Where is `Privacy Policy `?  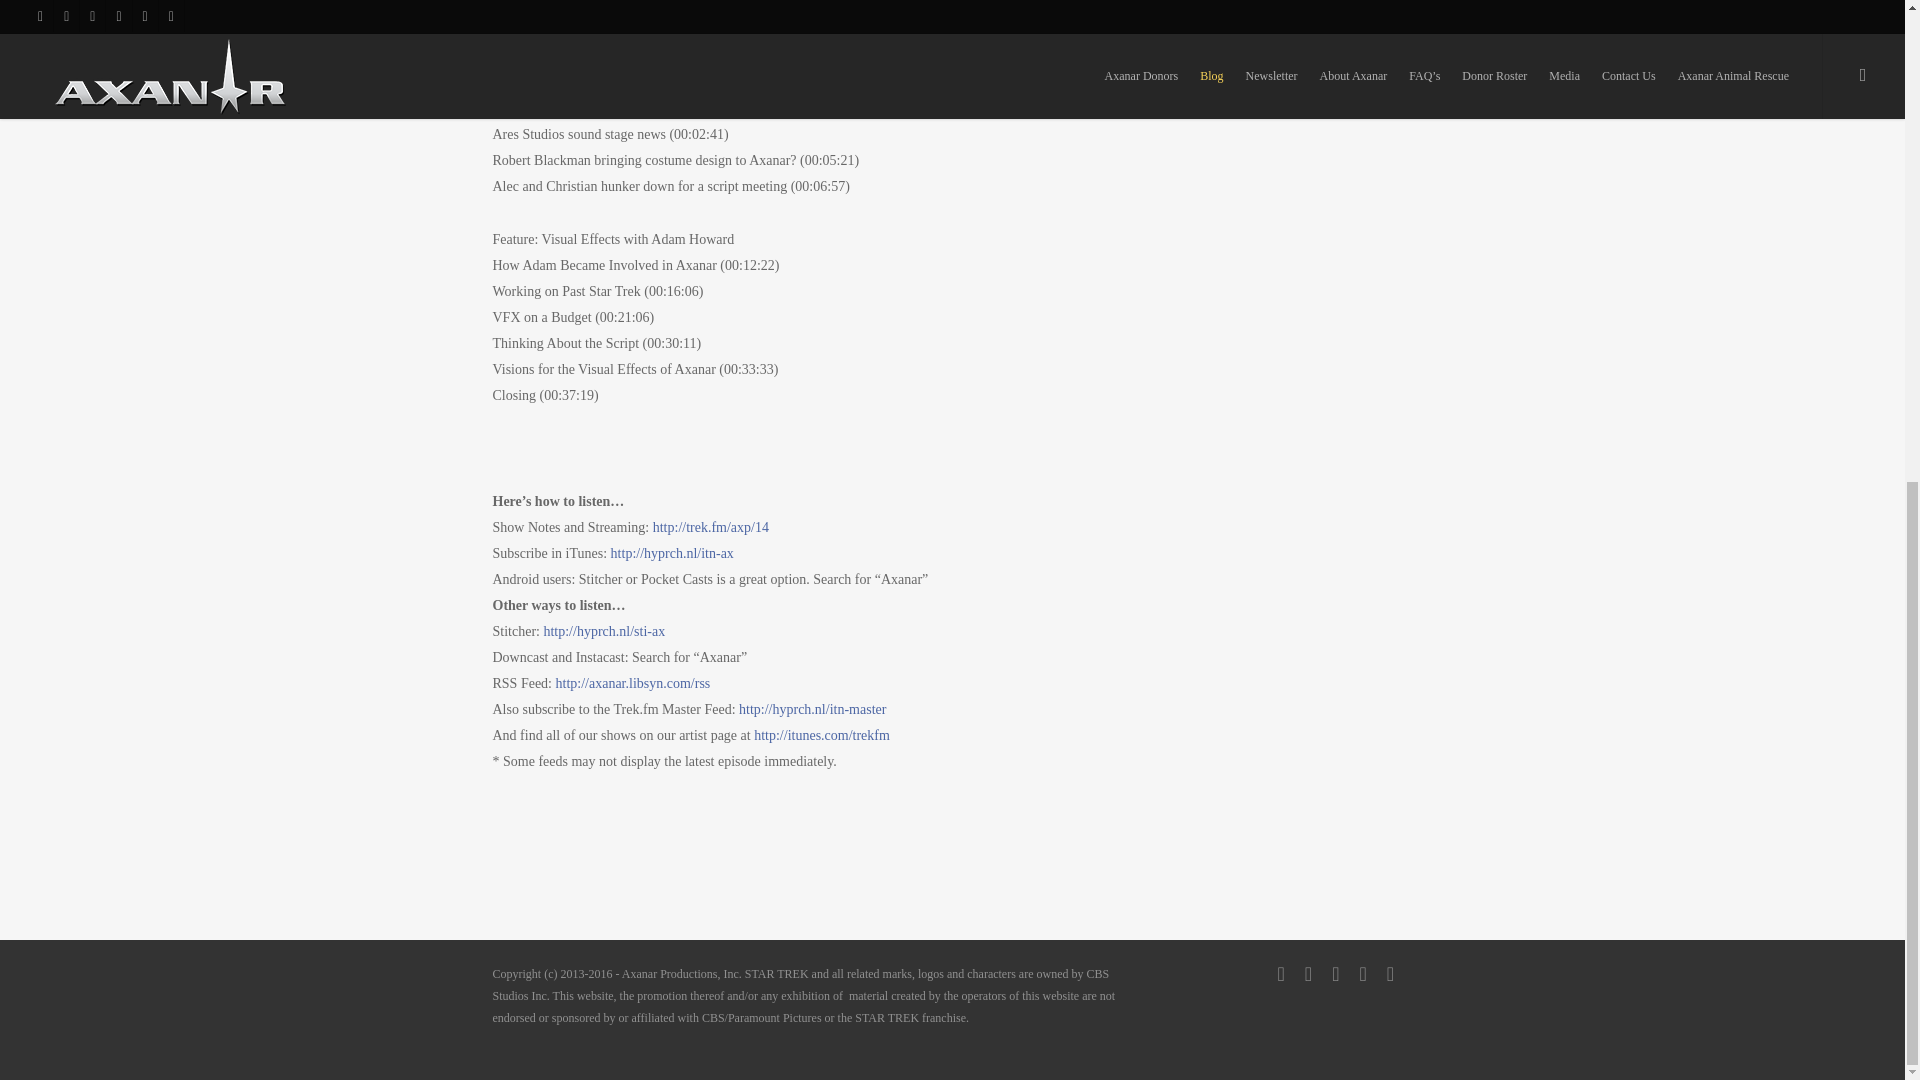
Privacy Policy  is located at coordinates (58, 1060).